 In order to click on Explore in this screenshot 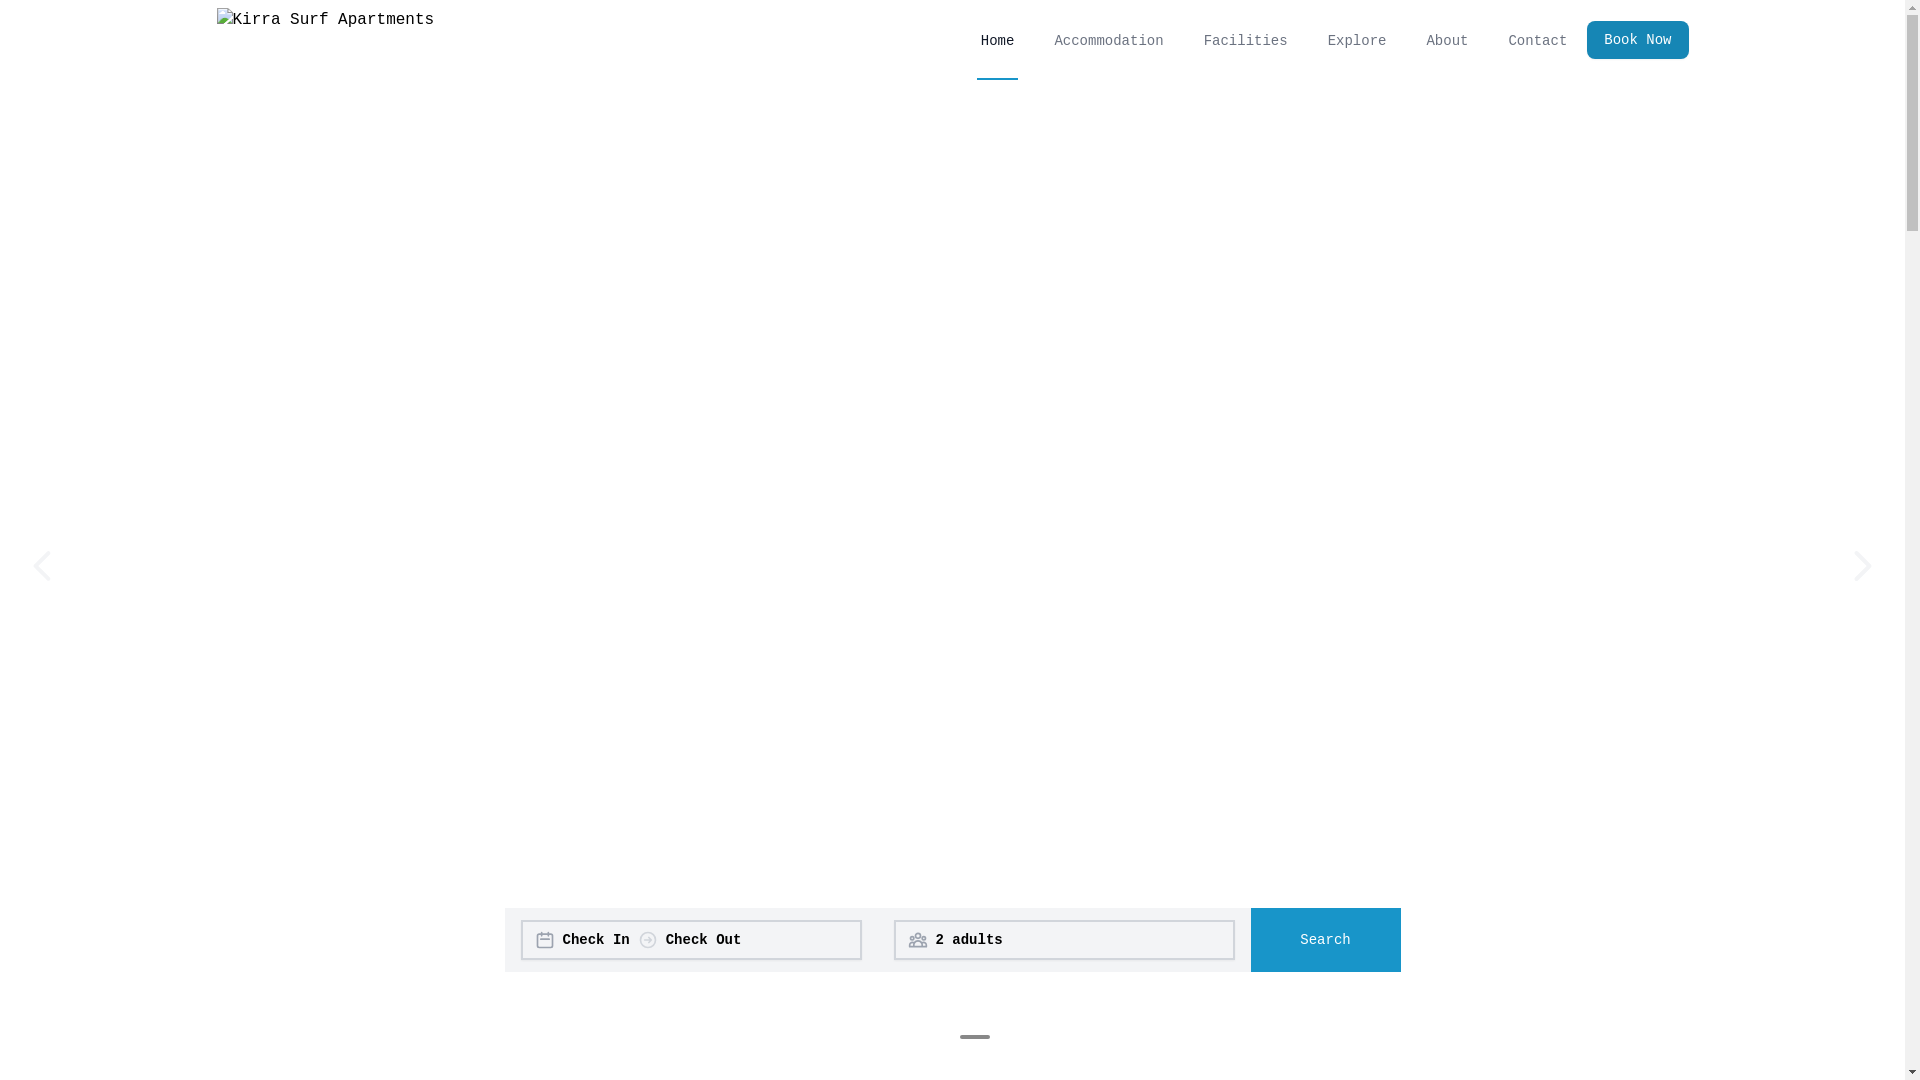, I will do `click(1358, 40)`.